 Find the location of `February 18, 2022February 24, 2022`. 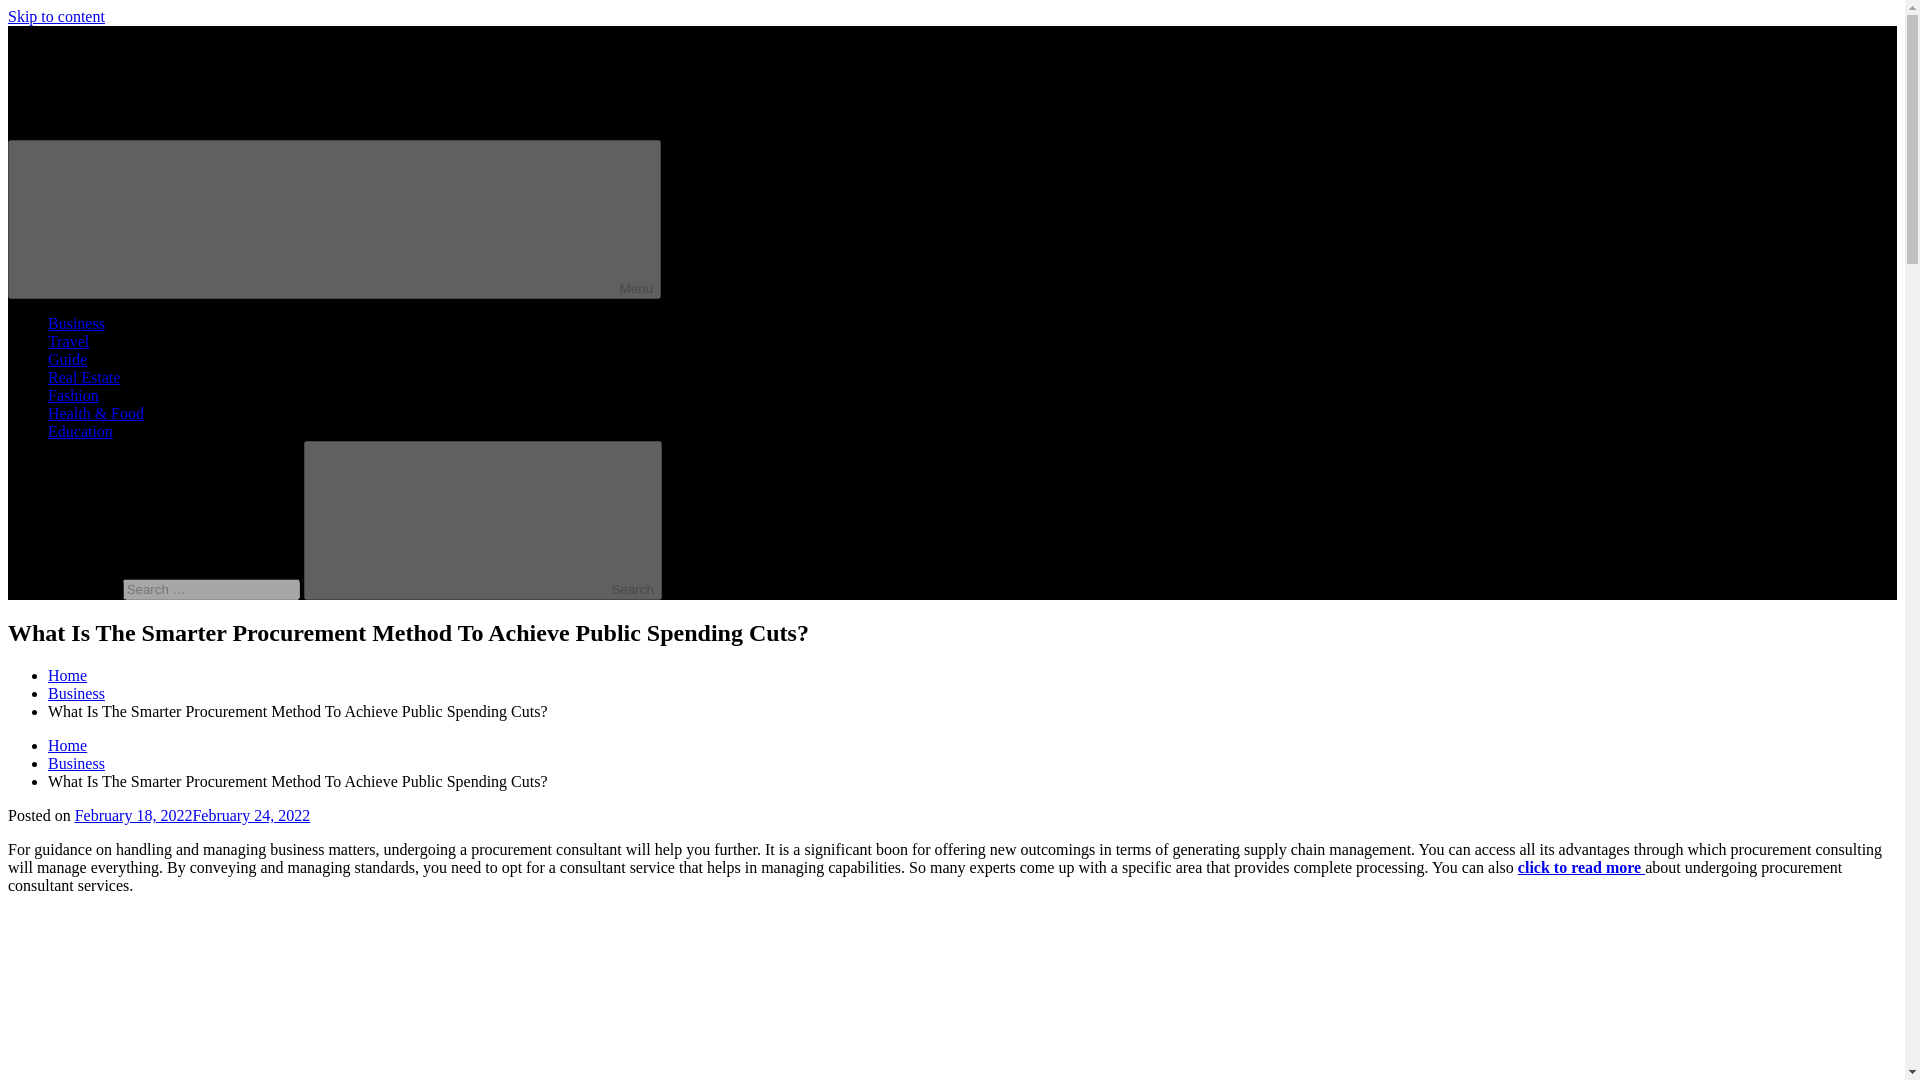

February 18, 2022February 24, 2022 is located at coordinates (192, 815).